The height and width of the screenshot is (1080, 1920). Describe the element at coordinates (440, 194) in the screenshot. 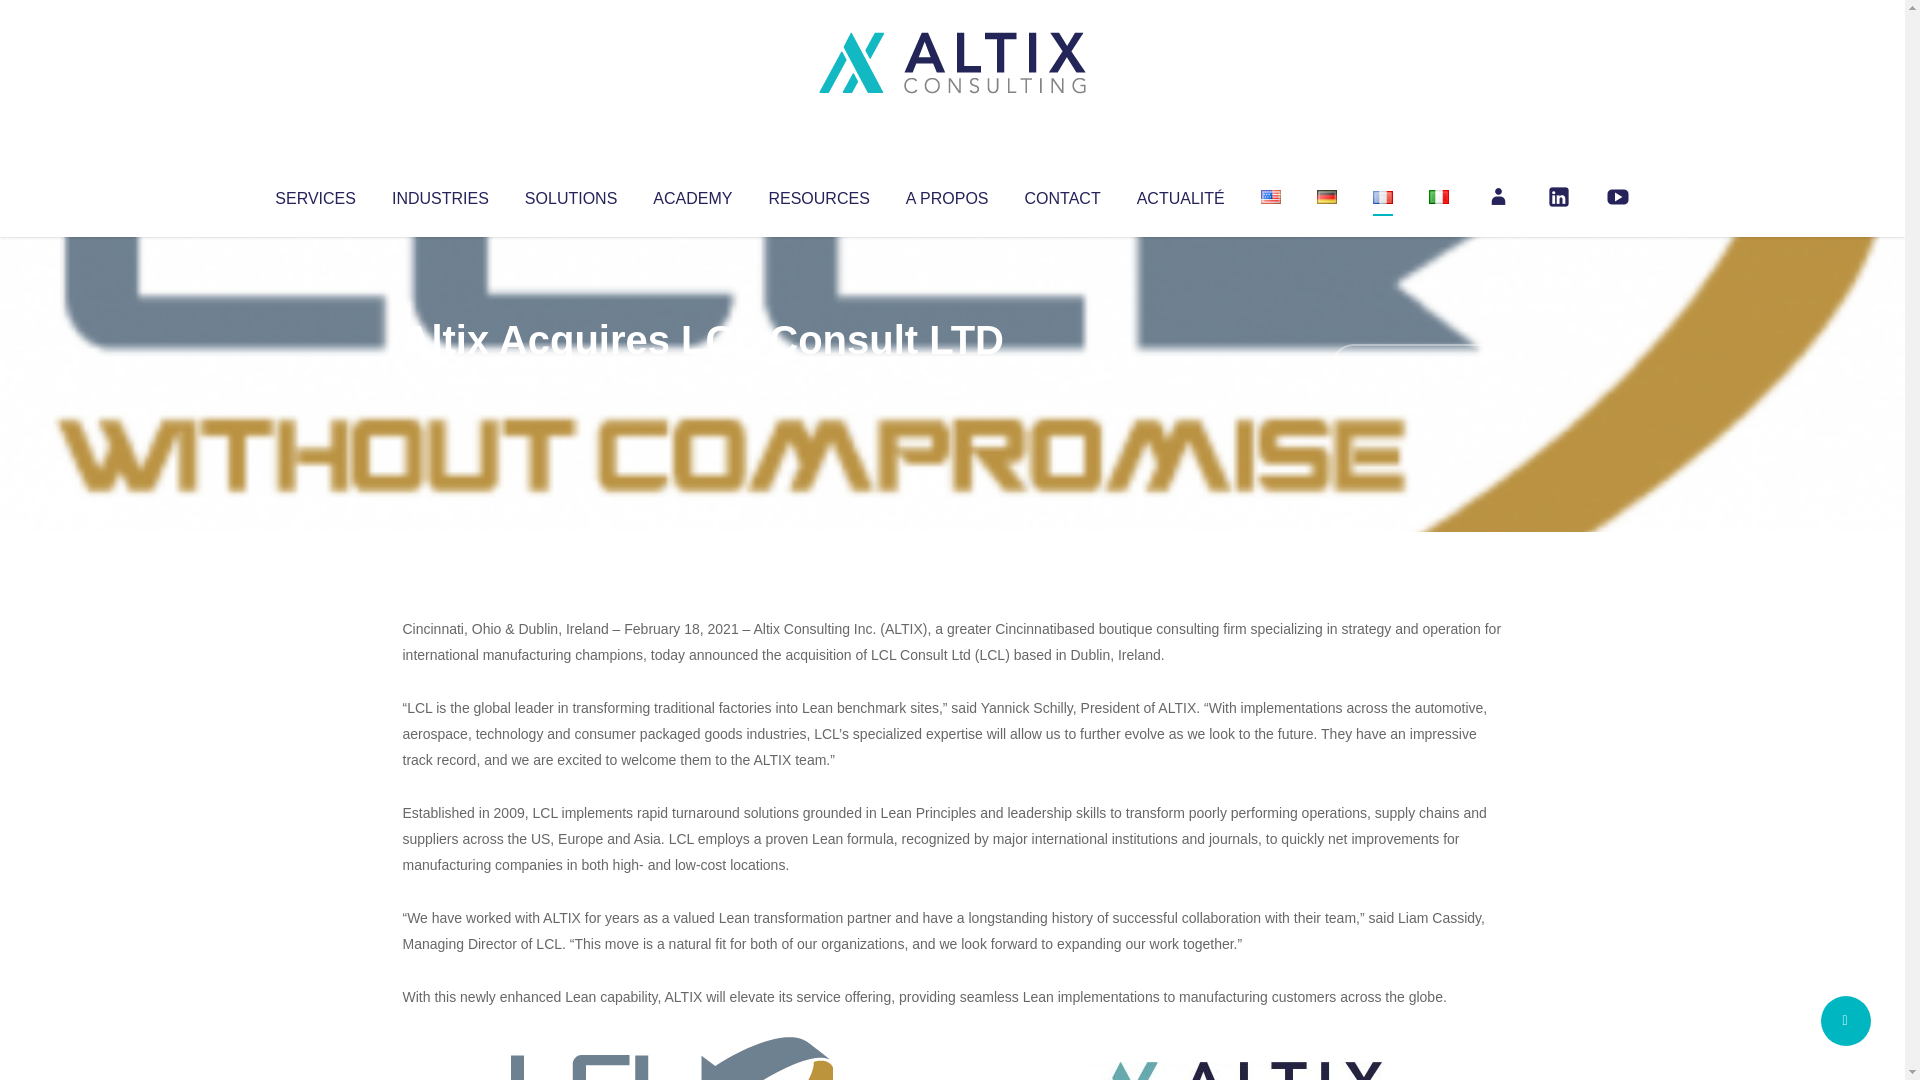

I see `INDUSTRIES` at that location.